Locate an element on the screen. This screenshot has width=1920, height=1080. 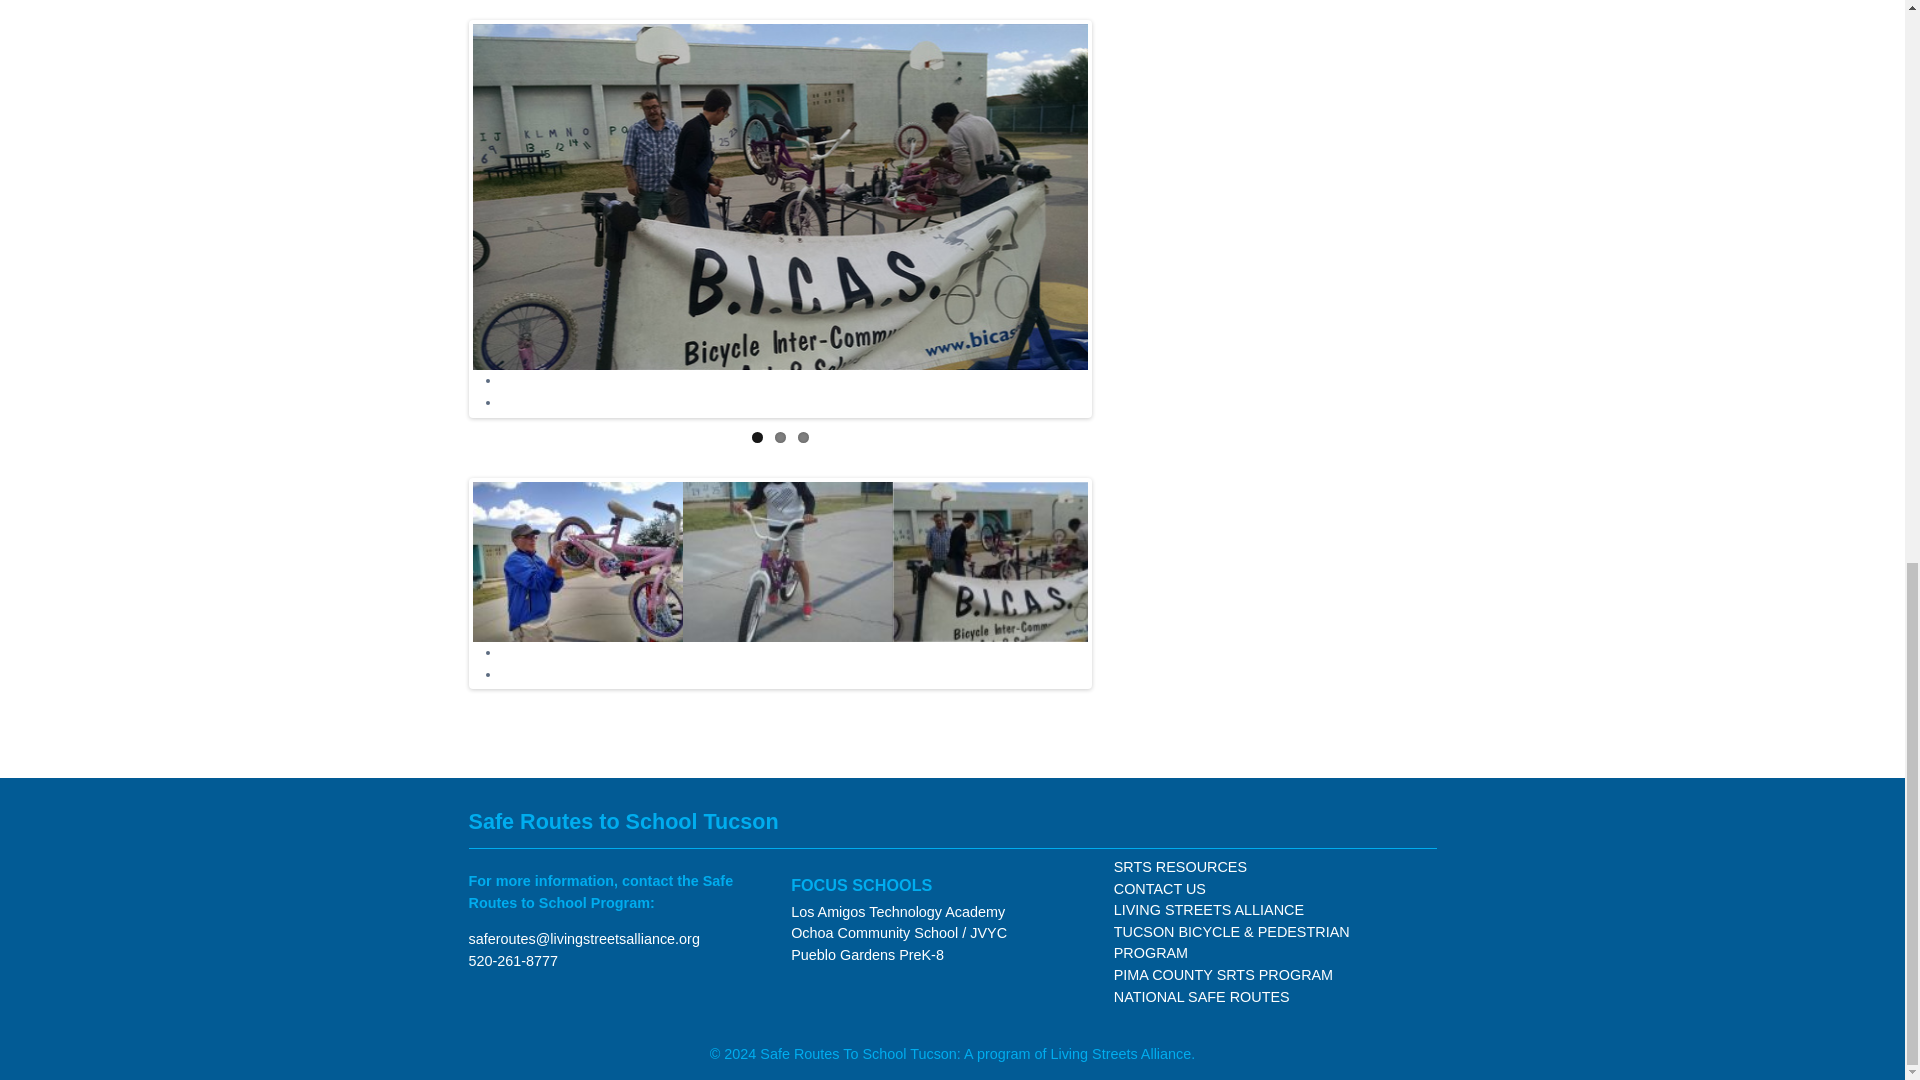
NATIONAL SAFE ROUTES is located at coordinates (1202, 997).